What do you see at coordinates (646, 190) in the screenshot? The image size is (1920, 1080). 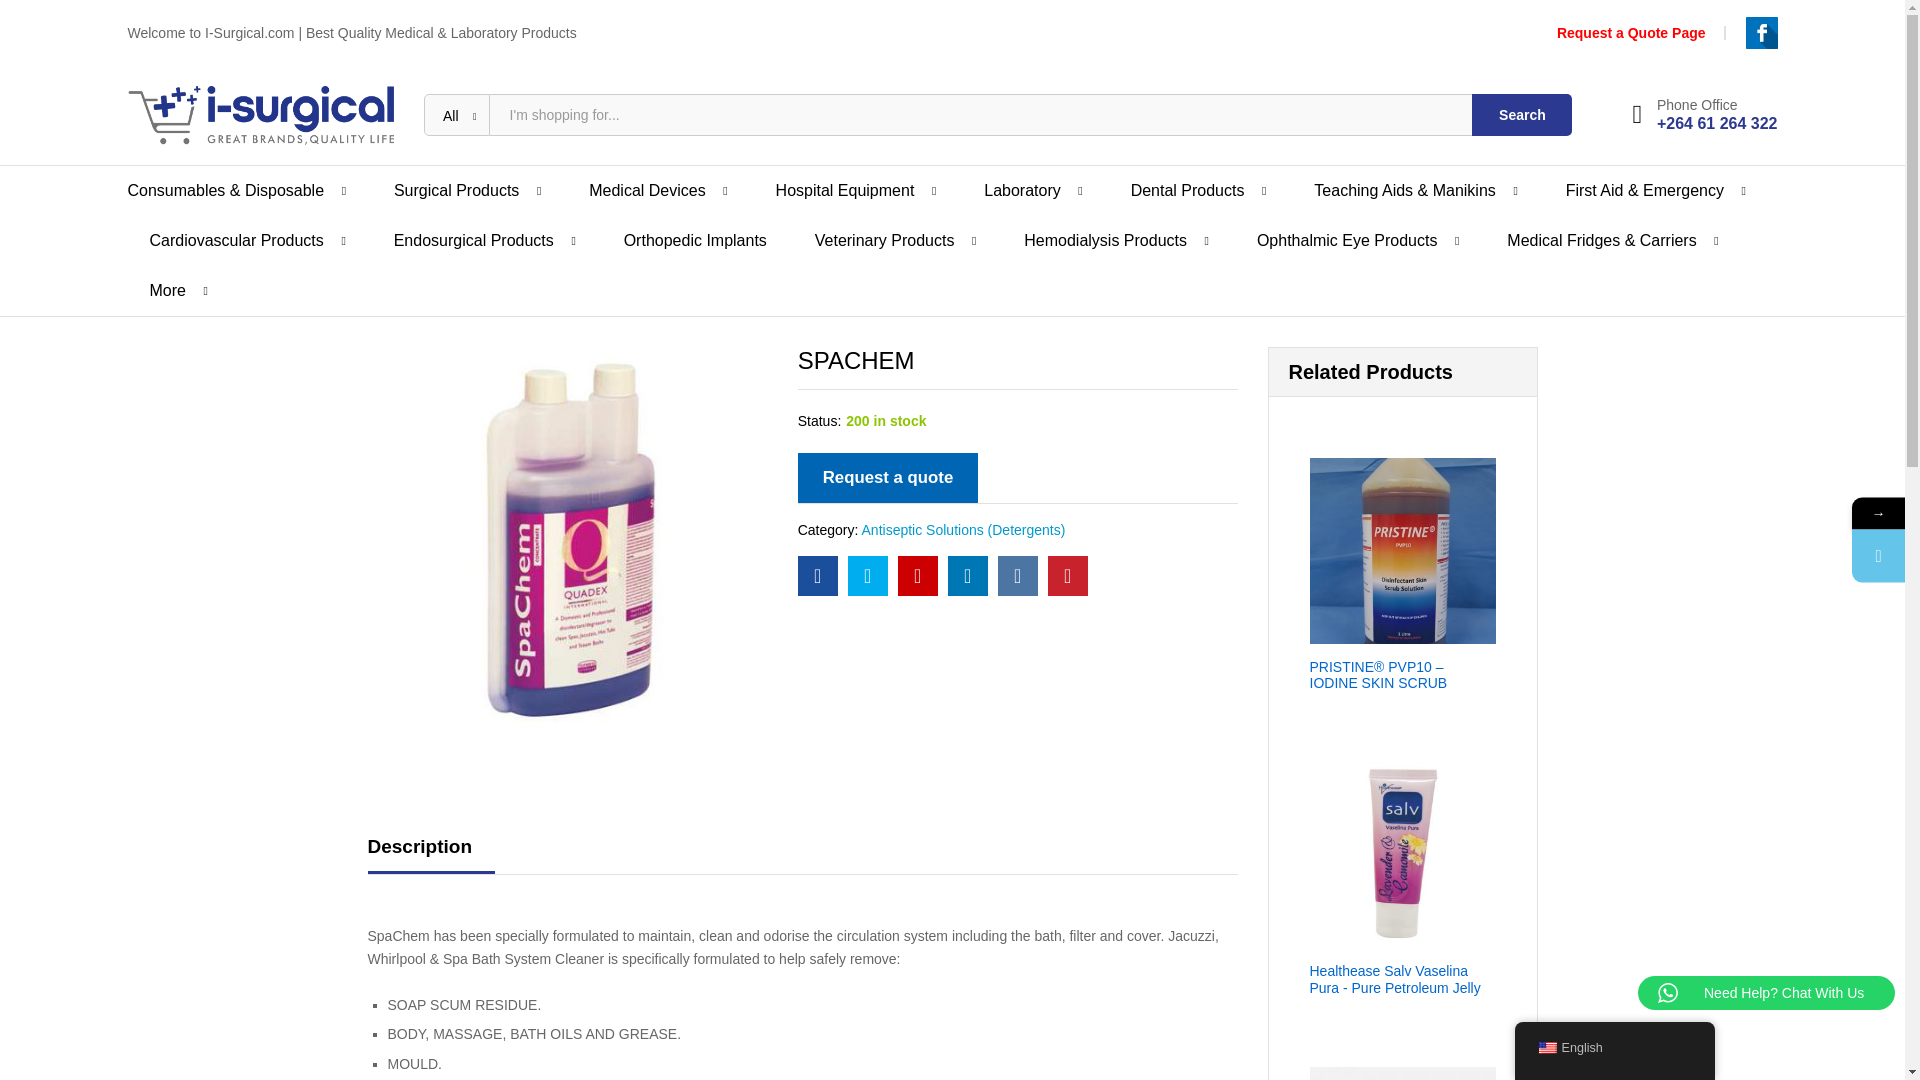 I see `Medical Devices` at bounding box center [646, 190].